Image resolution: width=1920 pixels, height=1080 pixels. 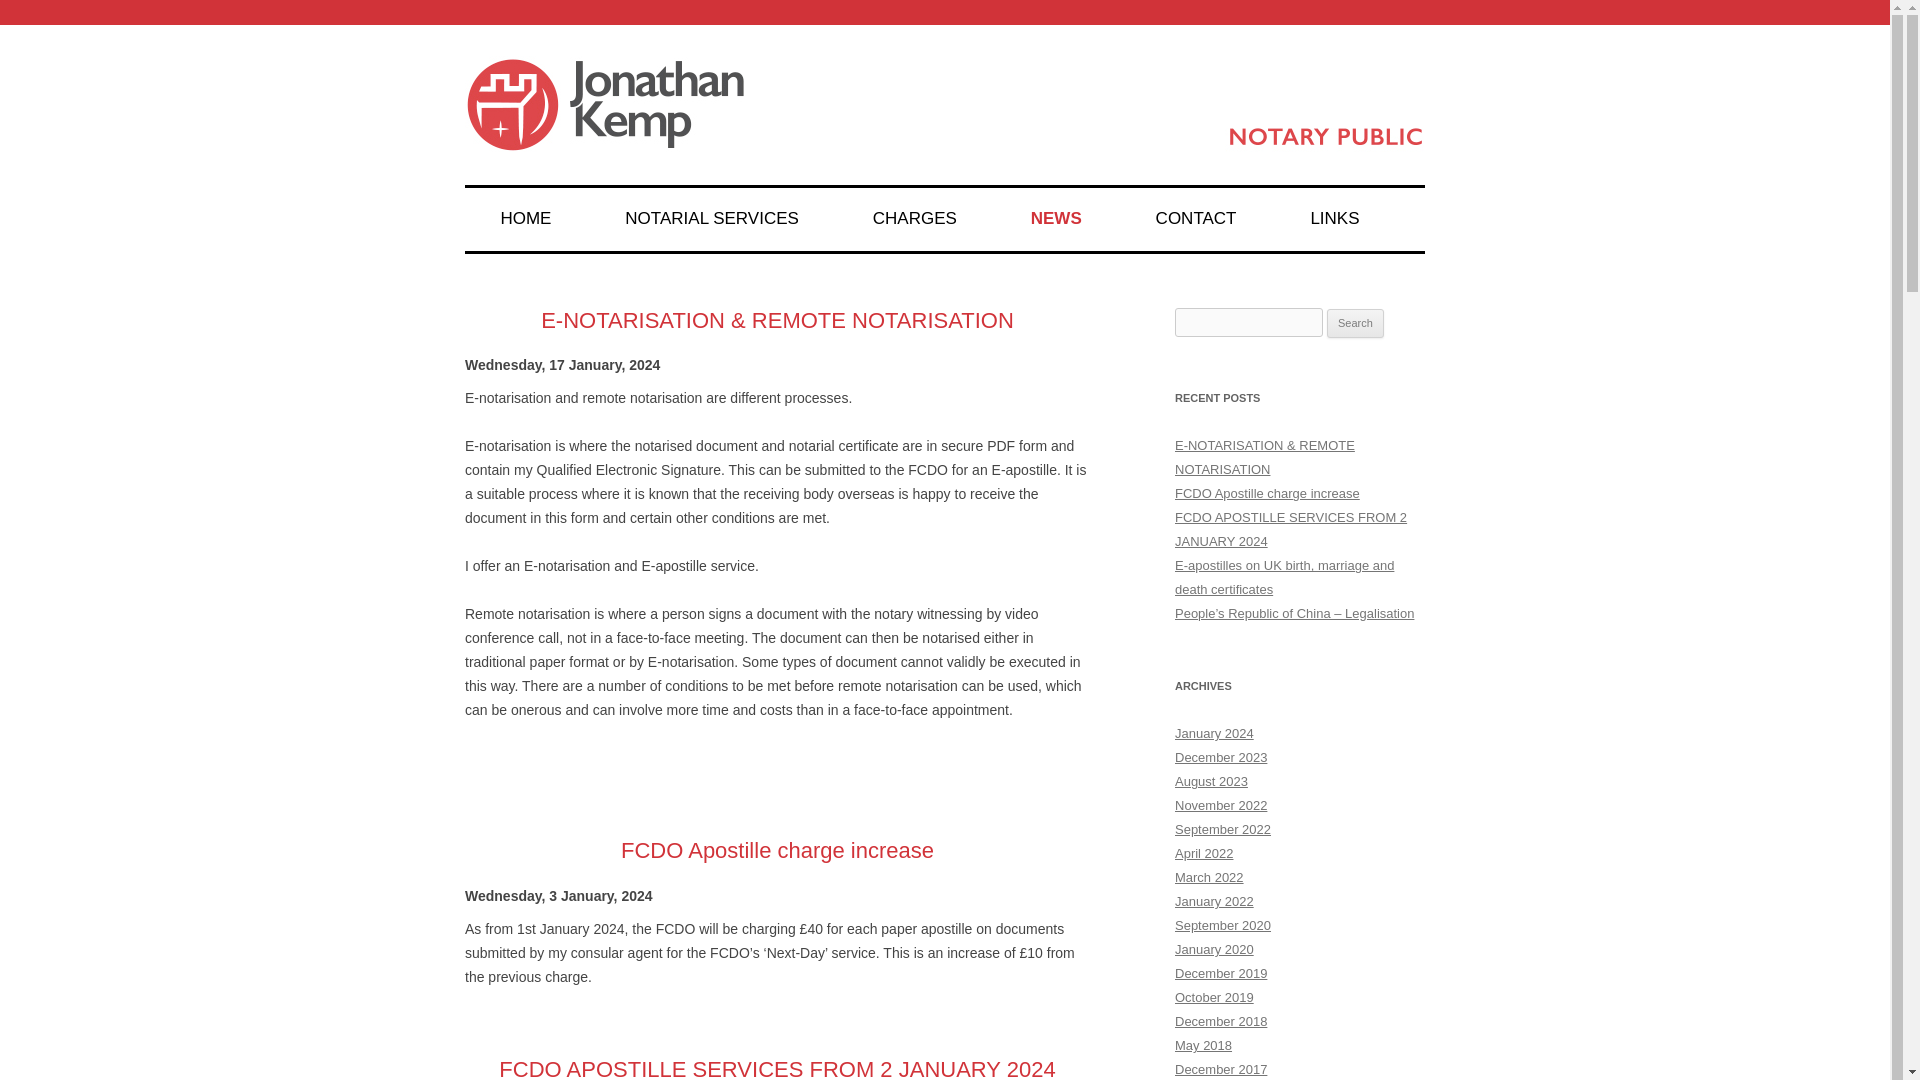 I want to click on FCDO Apostille charge increase, so click(x=1267, y=494).